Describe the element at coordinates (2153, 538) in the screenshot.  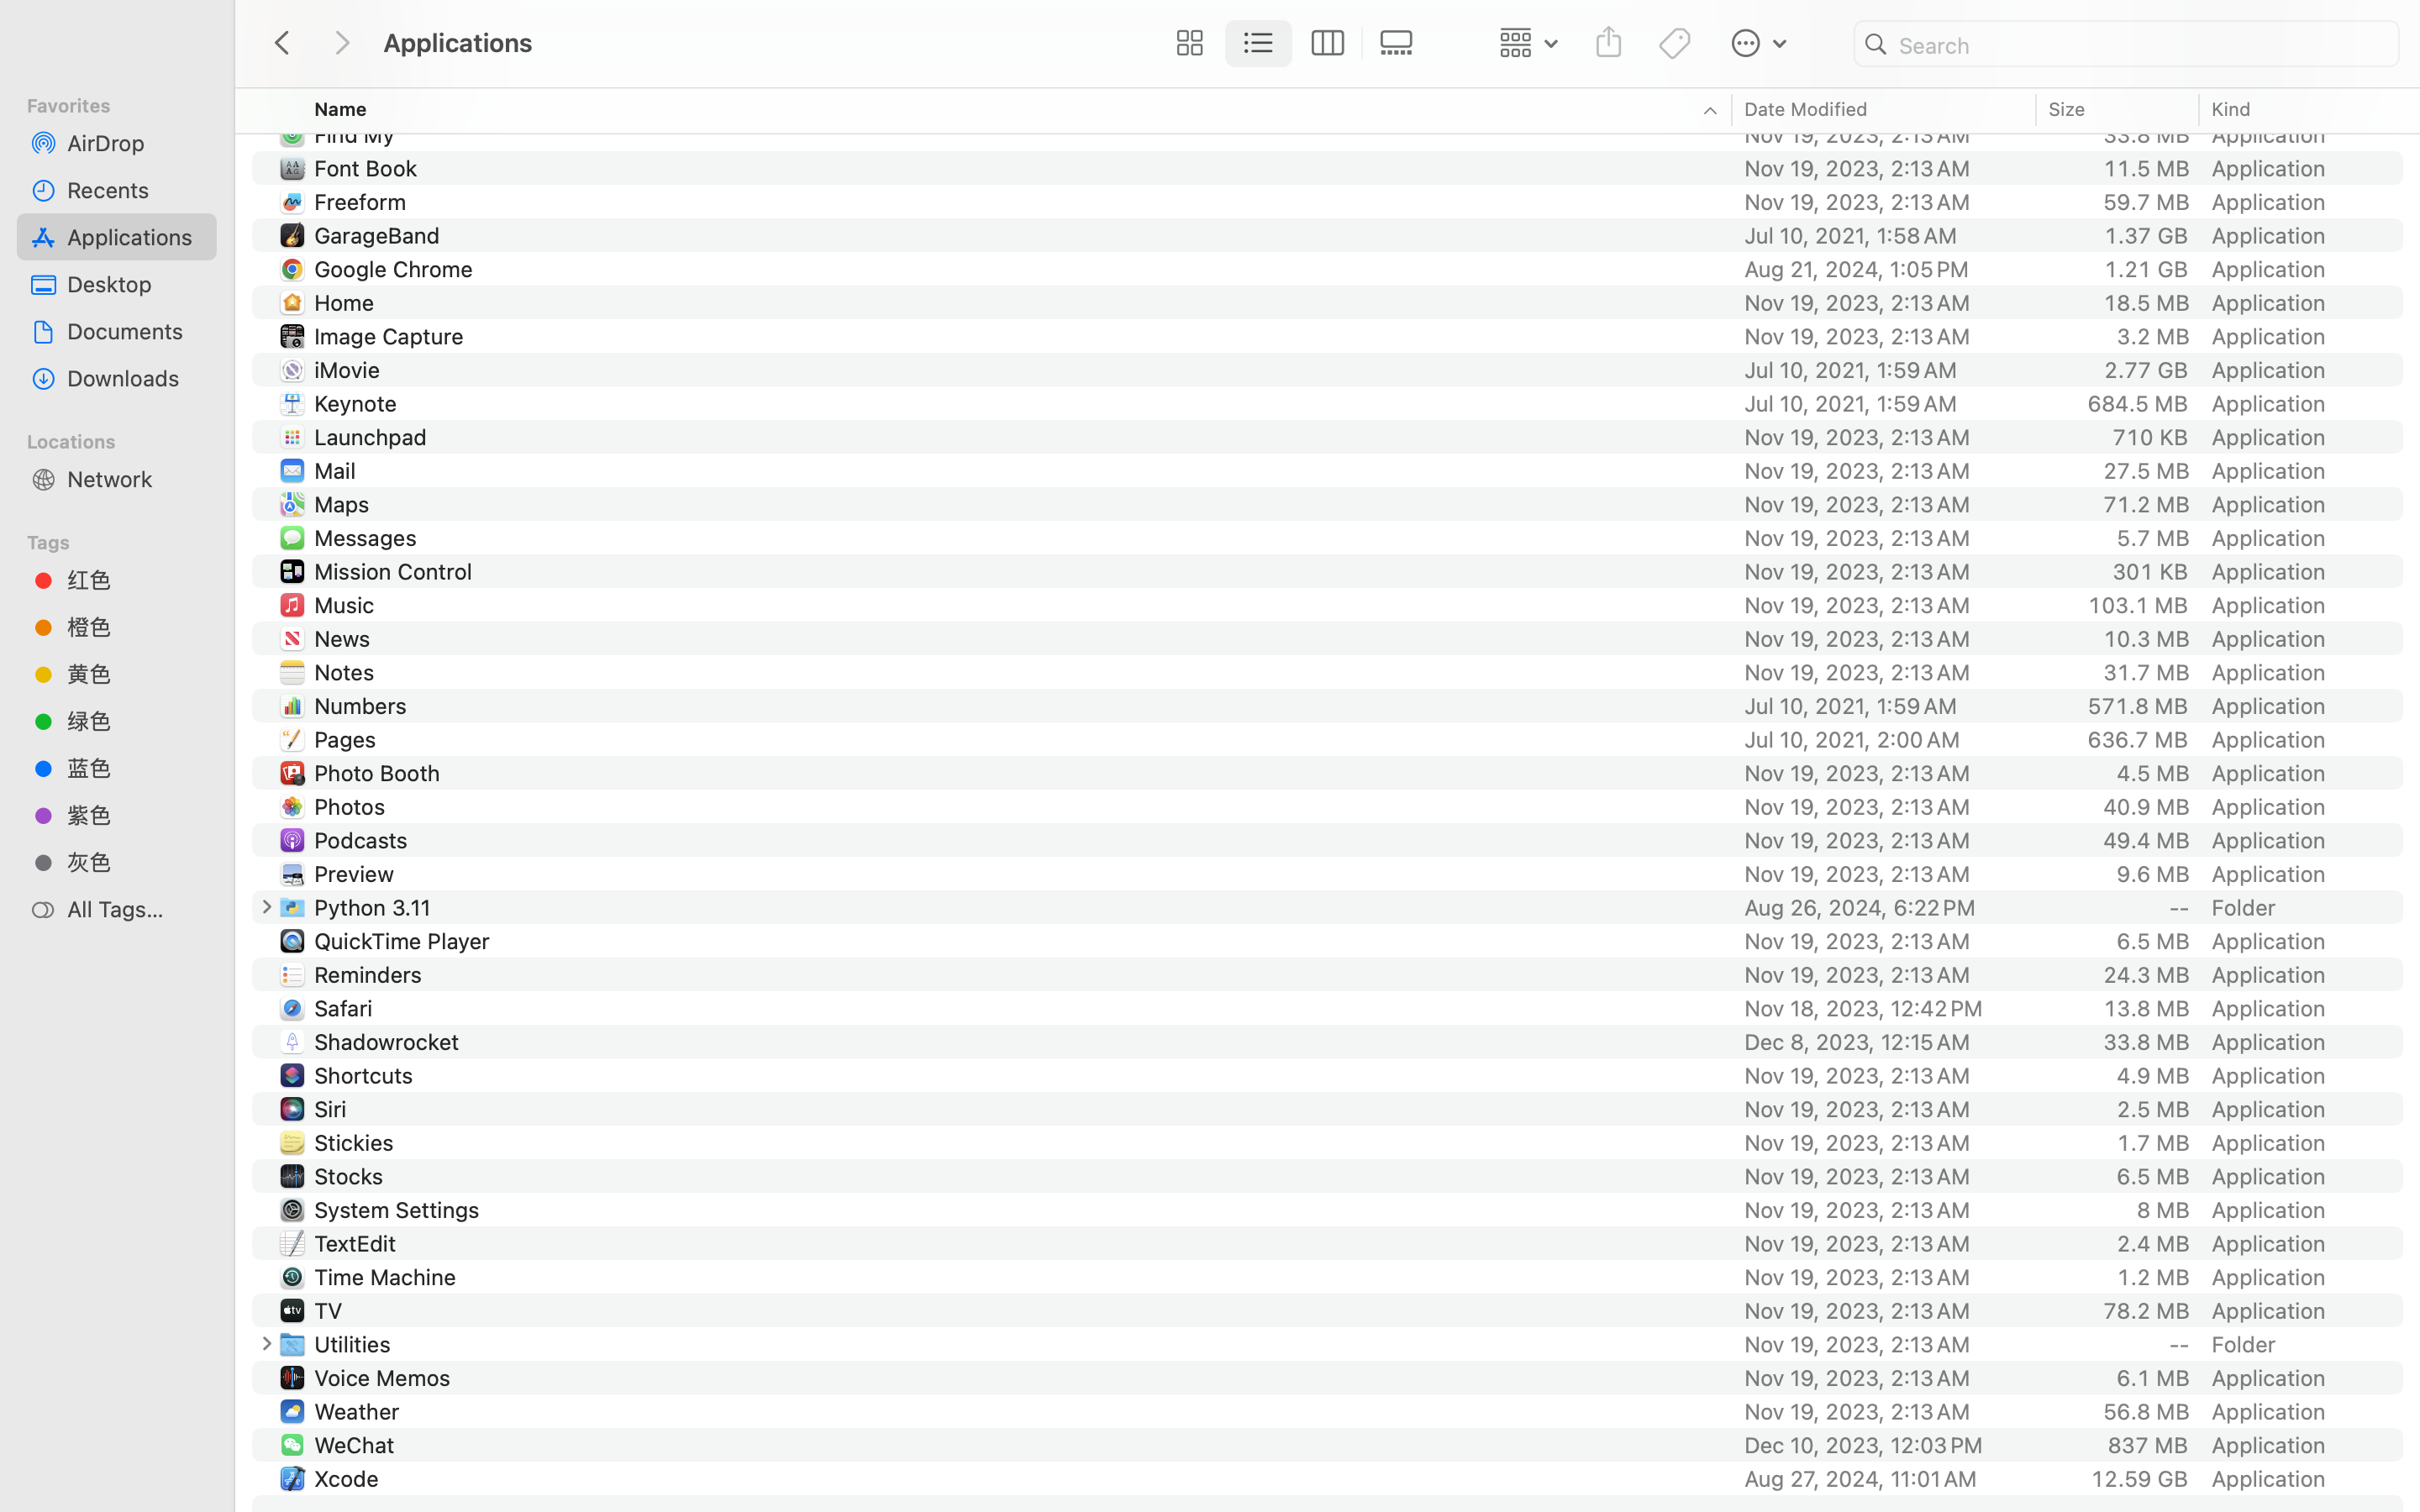
I see `5.7 MB` at that location.